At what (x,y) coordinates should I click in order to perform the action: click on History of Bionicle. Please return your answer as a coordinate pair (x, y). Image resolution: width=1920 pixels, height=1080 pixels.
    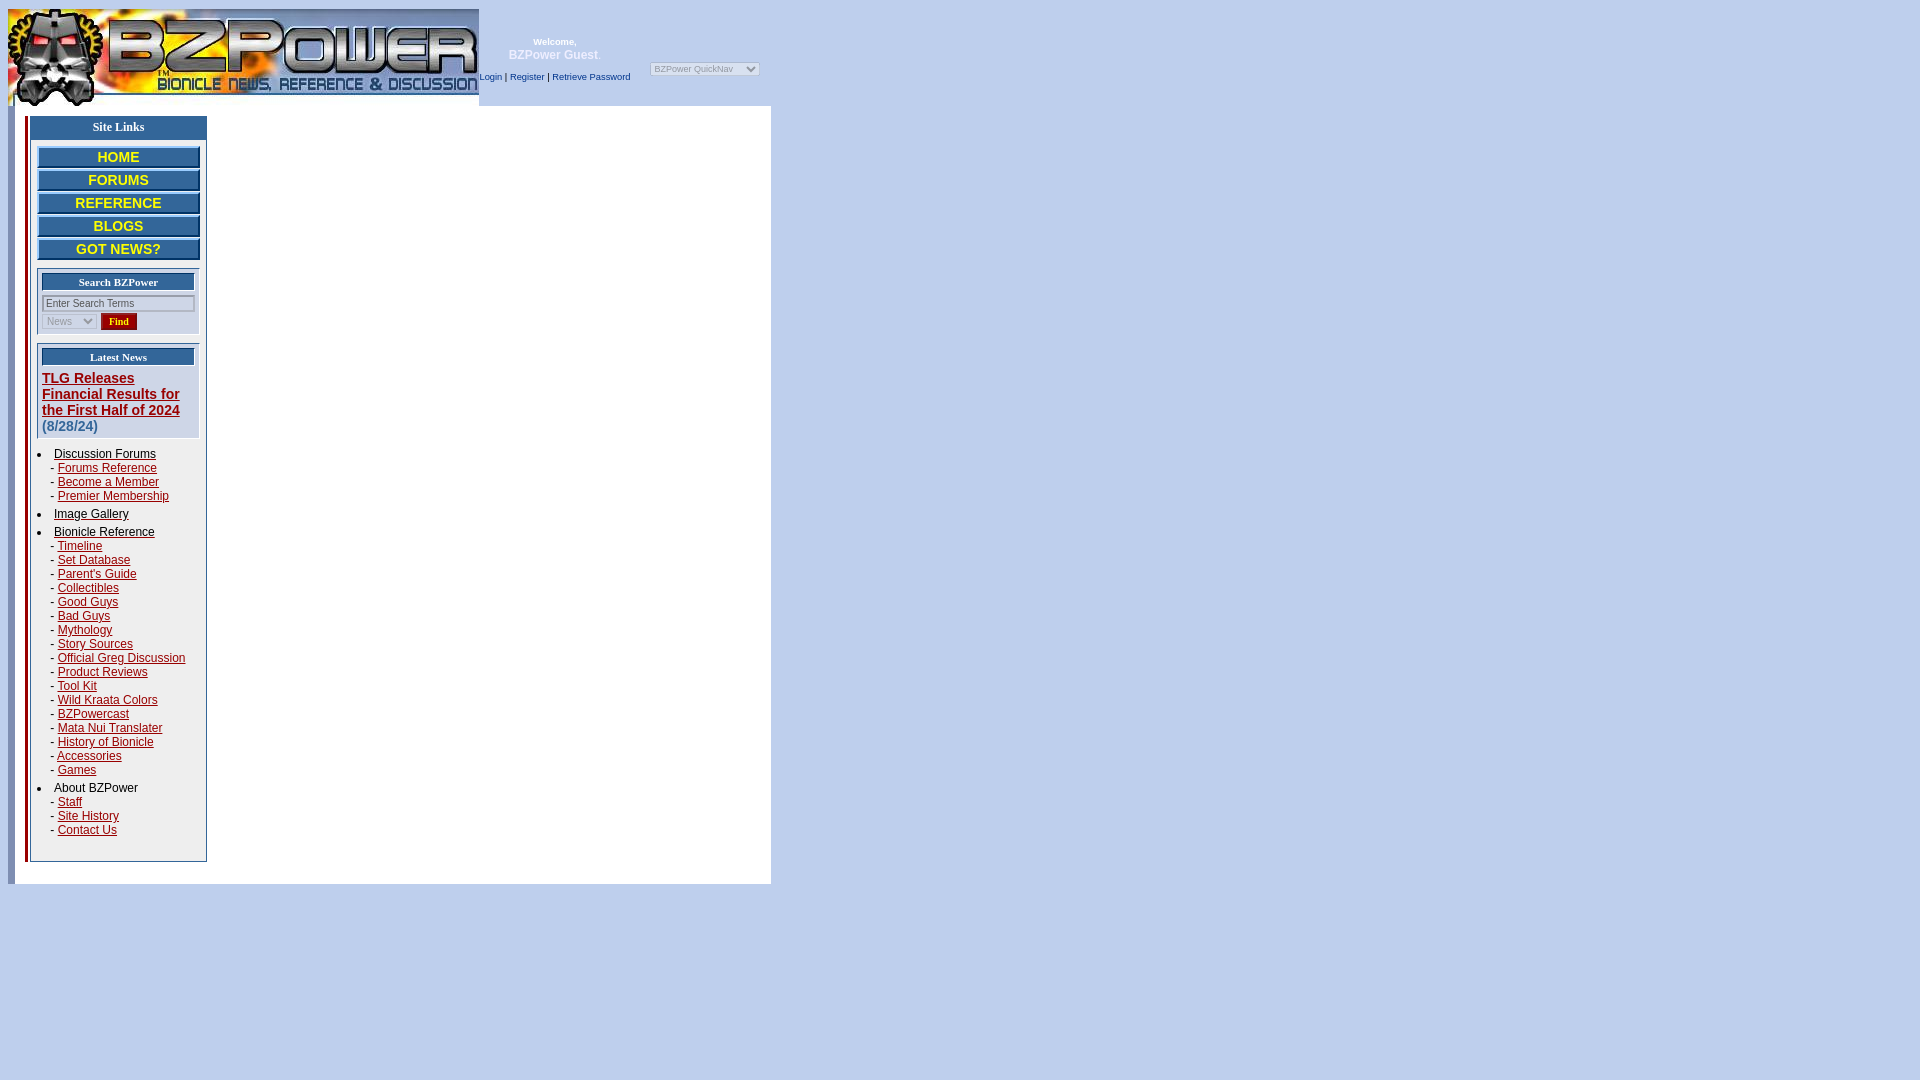
    Looking at the image, I should click on (105, 742).